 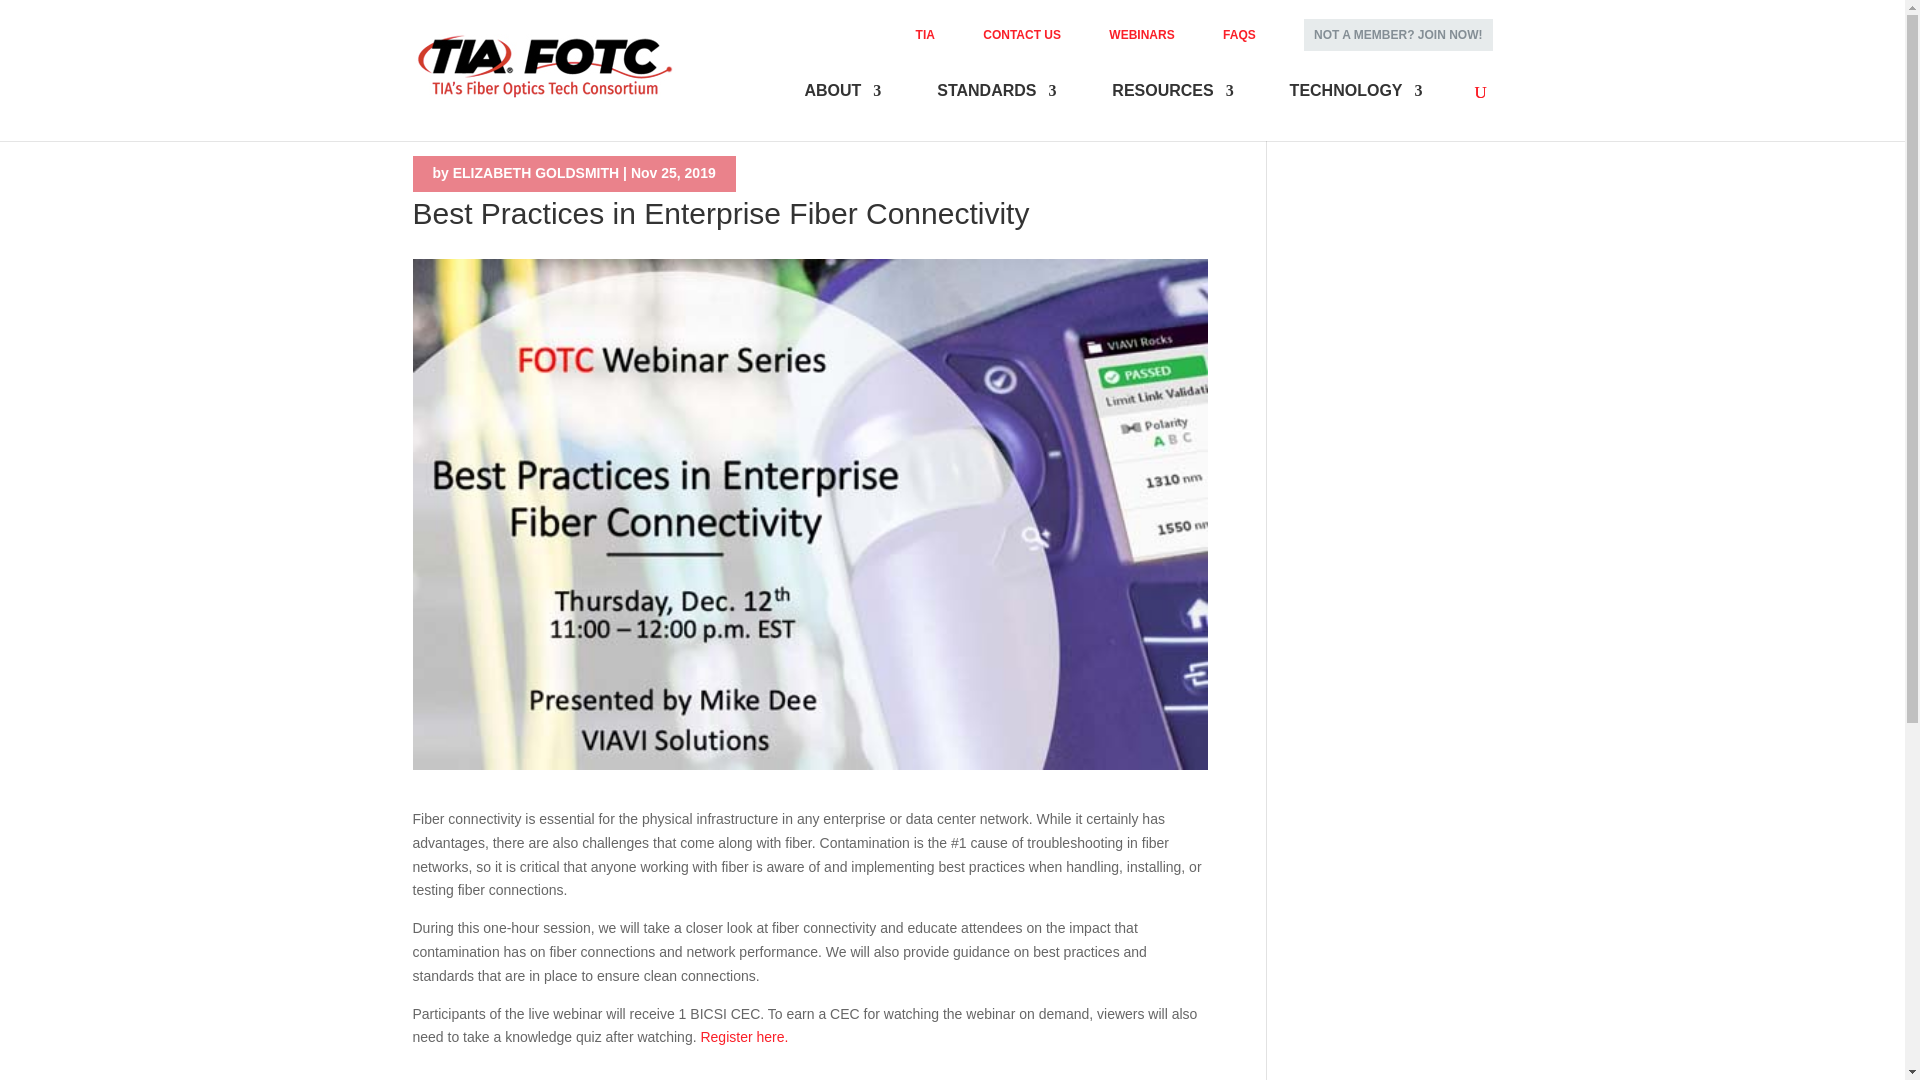 What do you see at coordinates (925, 39) in the screenshot?
I see `TIA` at bounding box center [925, 39].